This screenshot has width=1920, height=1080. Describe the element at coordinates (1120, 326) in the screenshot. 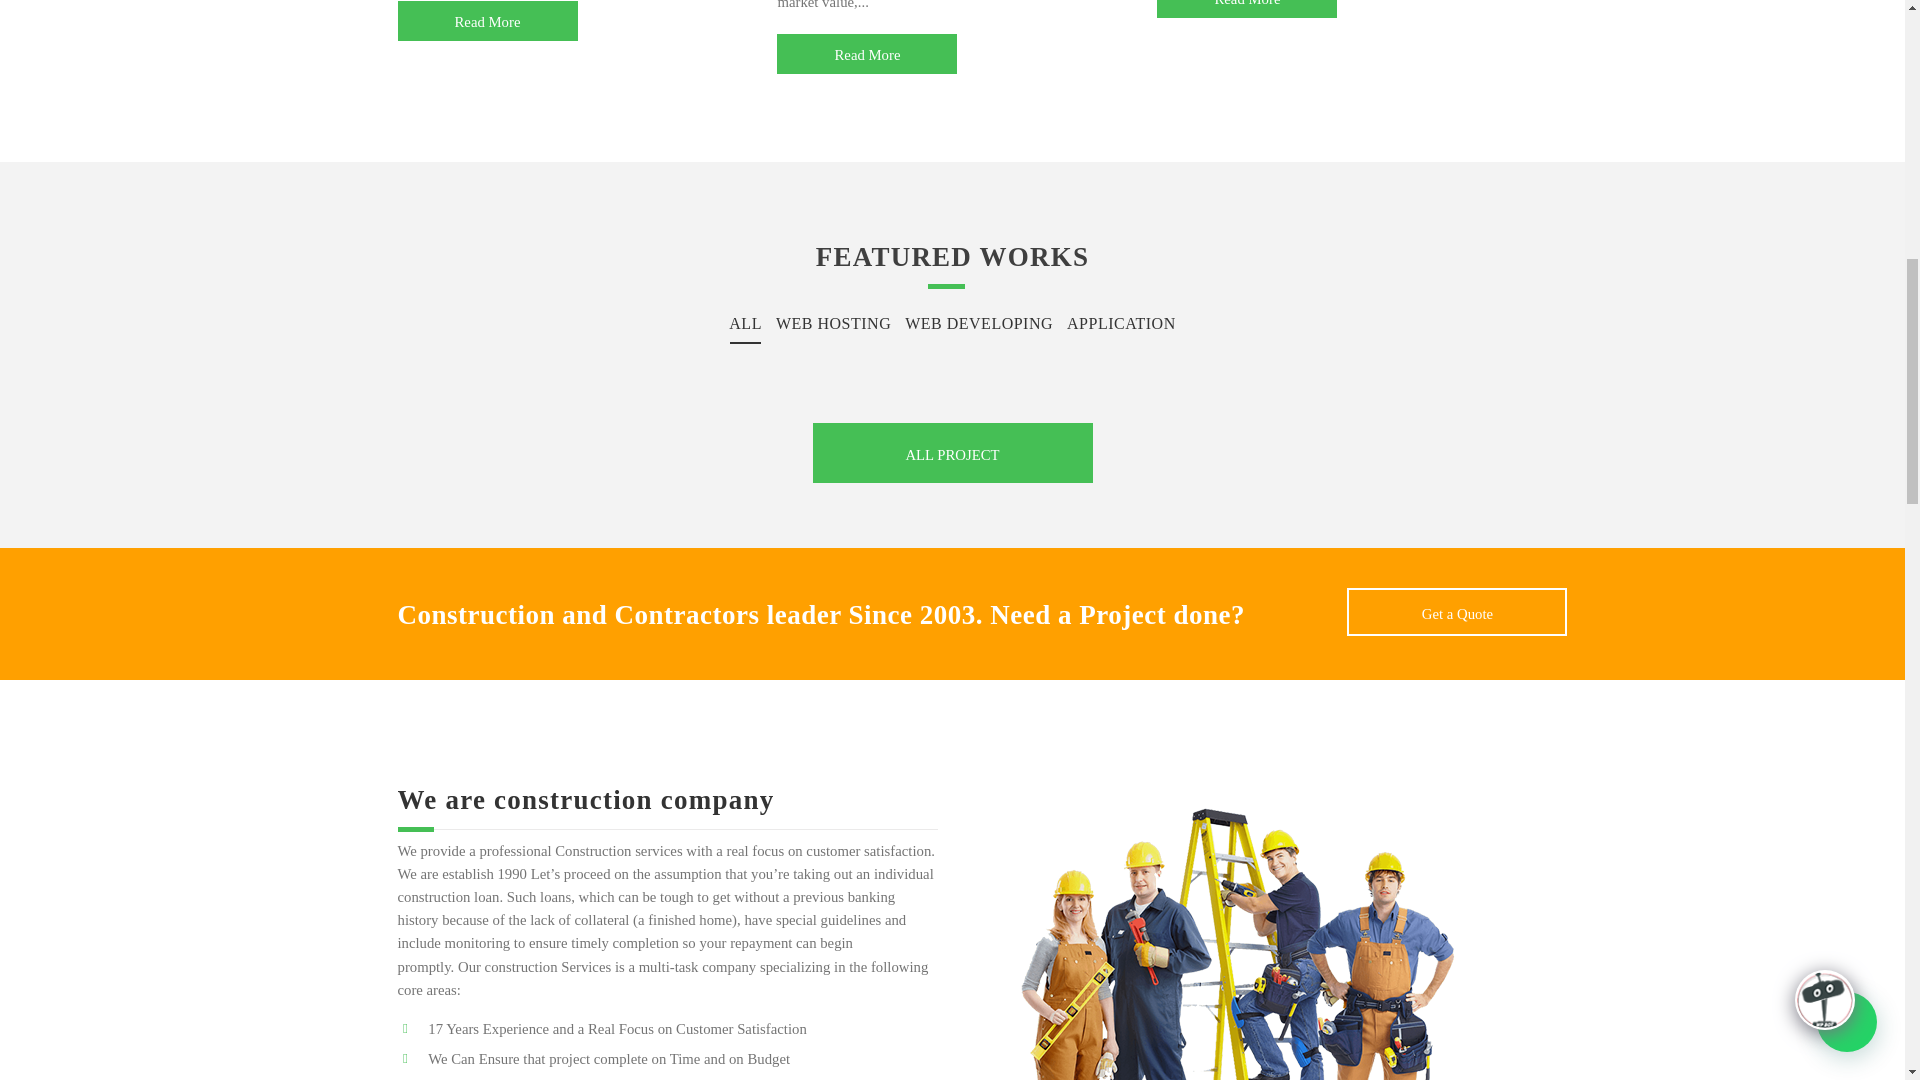

I see `APPLICATION` at that location.